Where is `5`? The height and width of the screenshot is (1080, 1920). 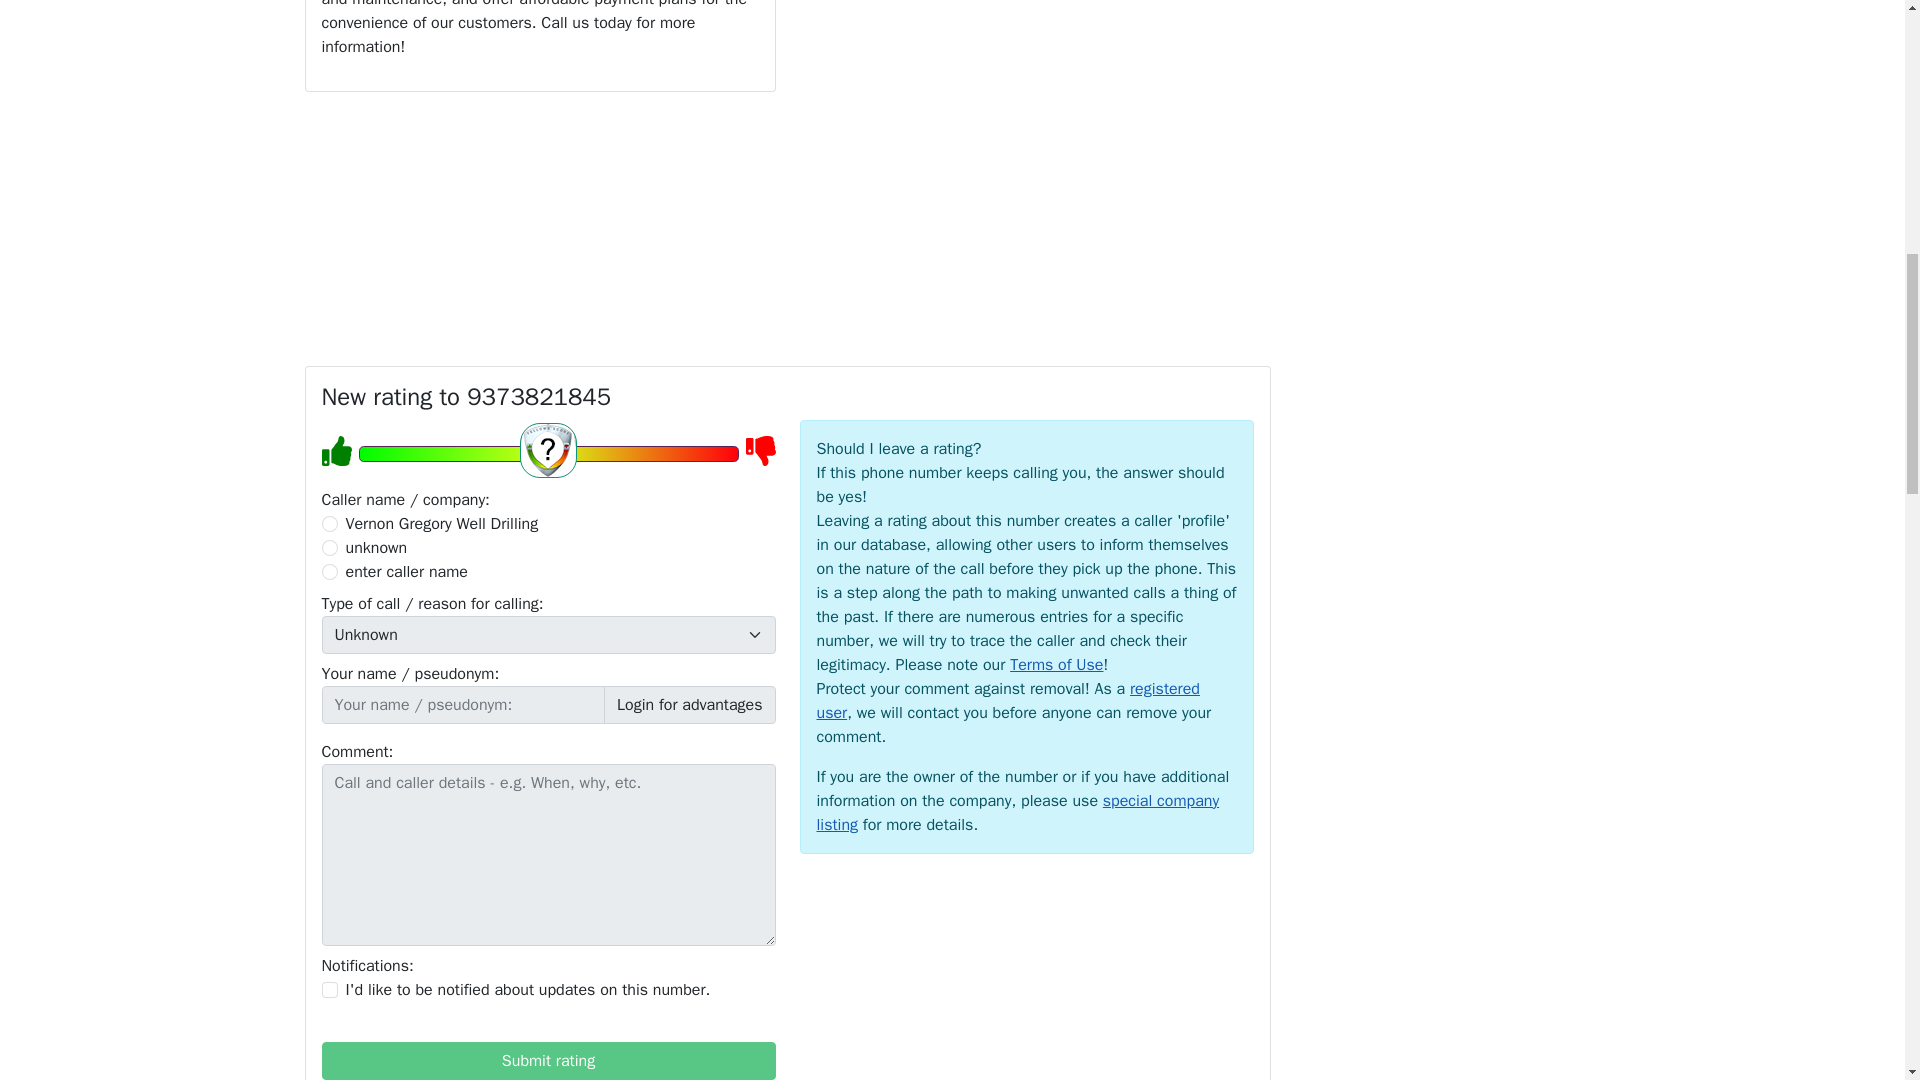
5 is located at coordinates (547, 453).